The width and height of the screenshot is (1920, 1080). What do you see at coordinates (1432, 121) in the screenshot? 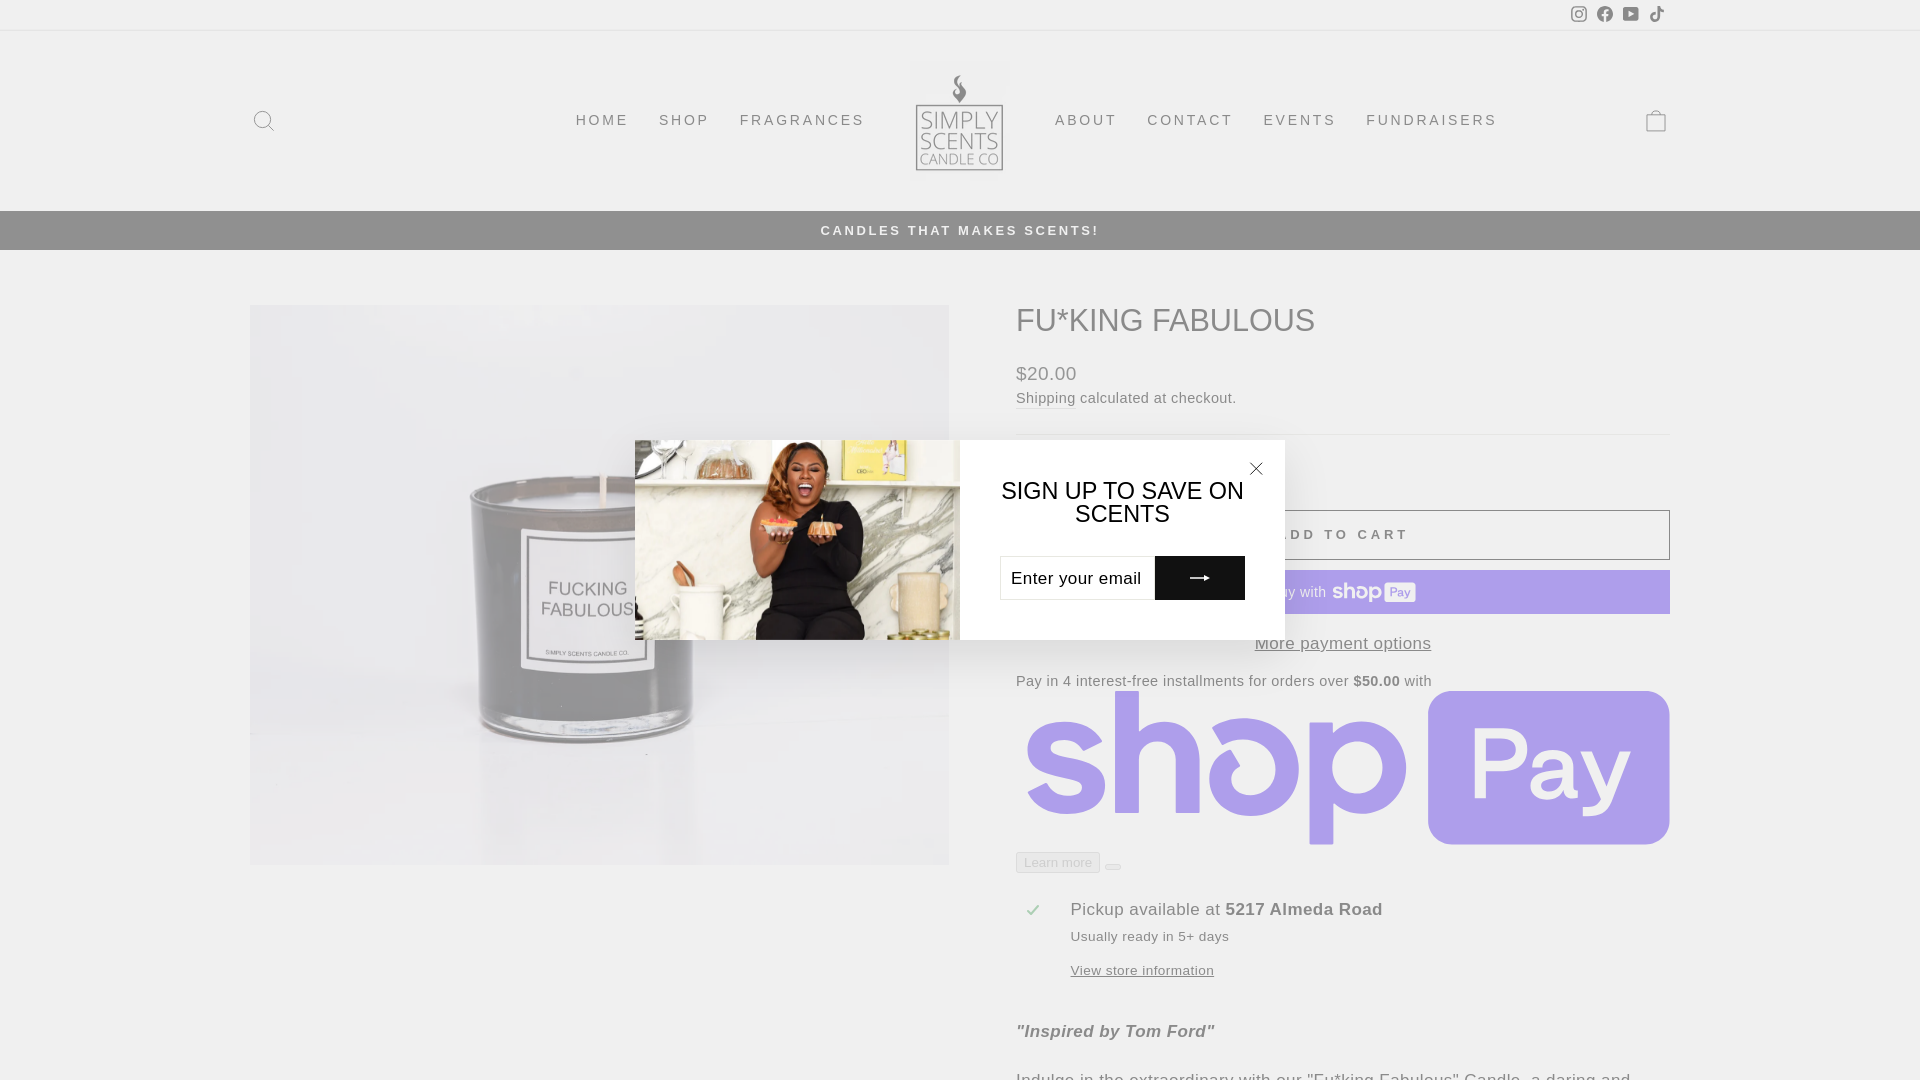
I see `SHOP` at bounding box center [1432, 121].